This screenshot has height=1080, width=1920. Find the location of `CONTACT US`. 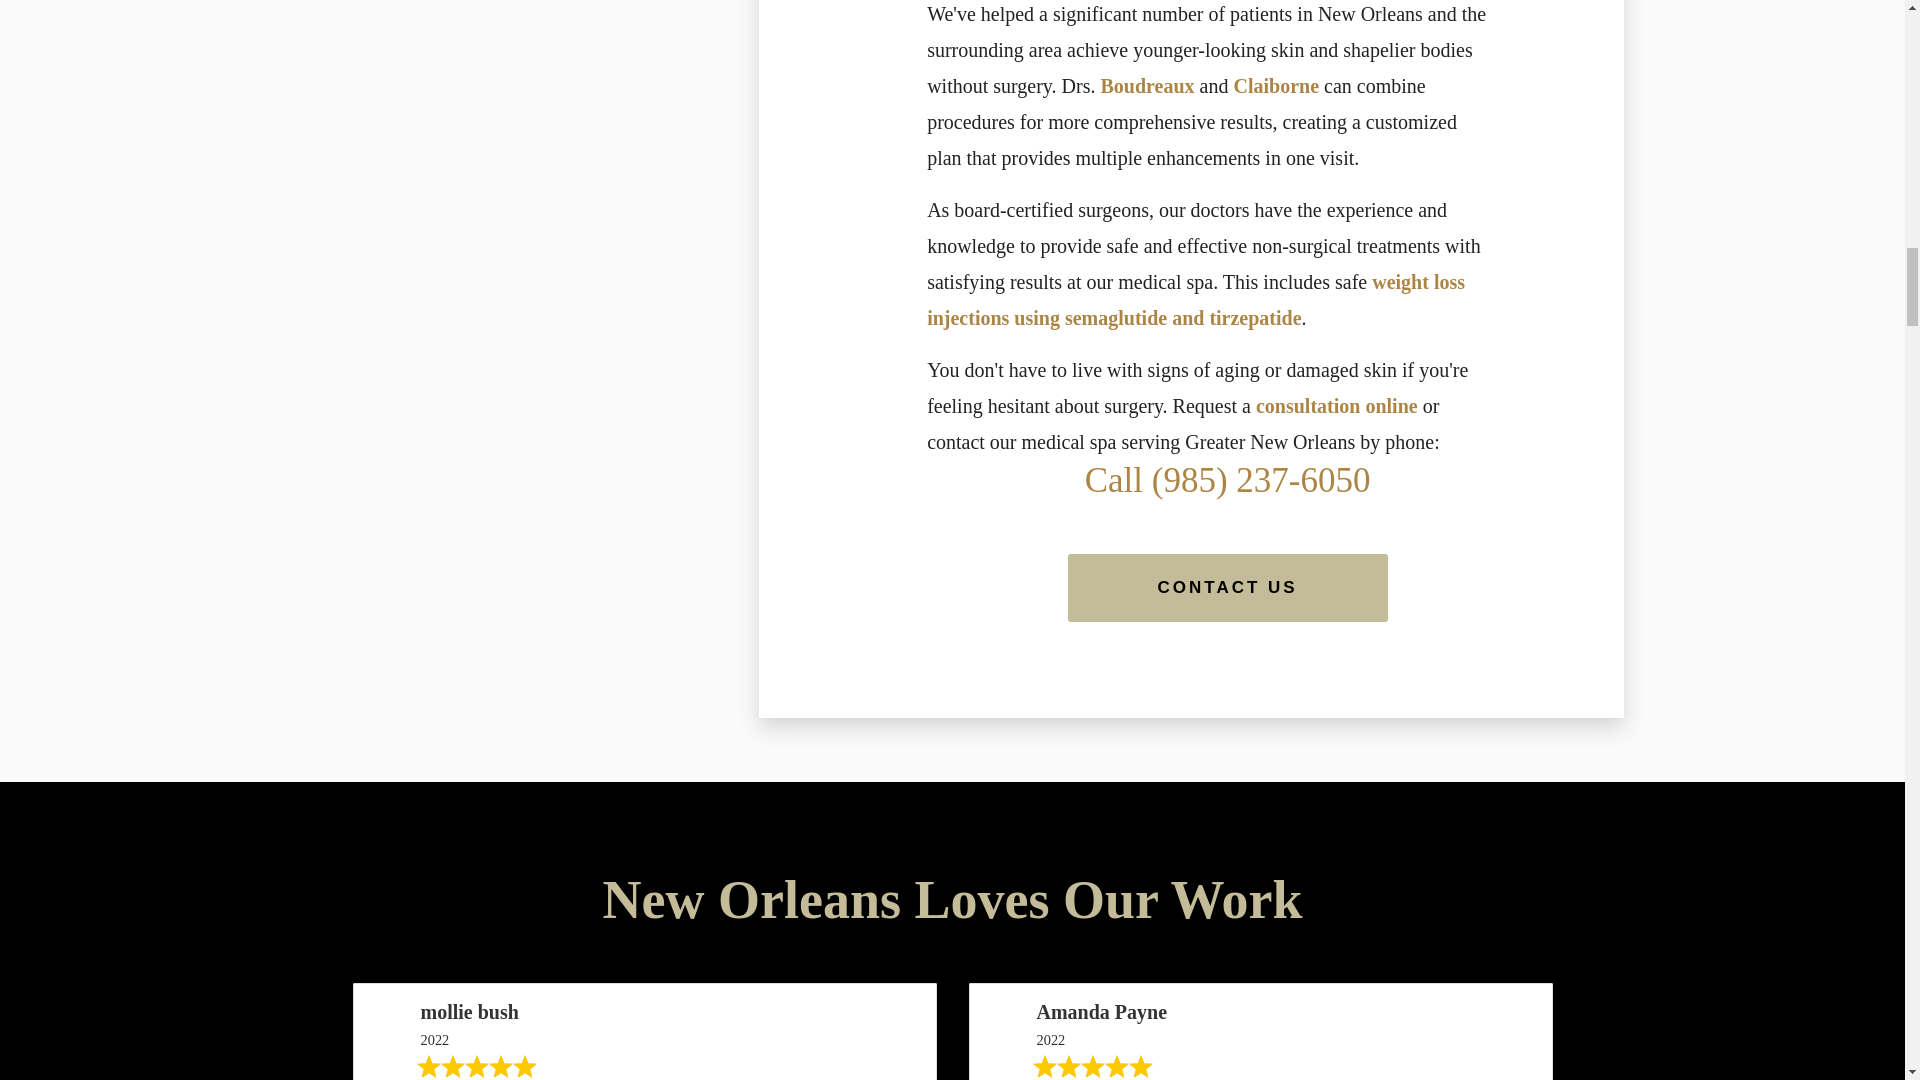

CONTACT US is located at coordinates (1228, 588).